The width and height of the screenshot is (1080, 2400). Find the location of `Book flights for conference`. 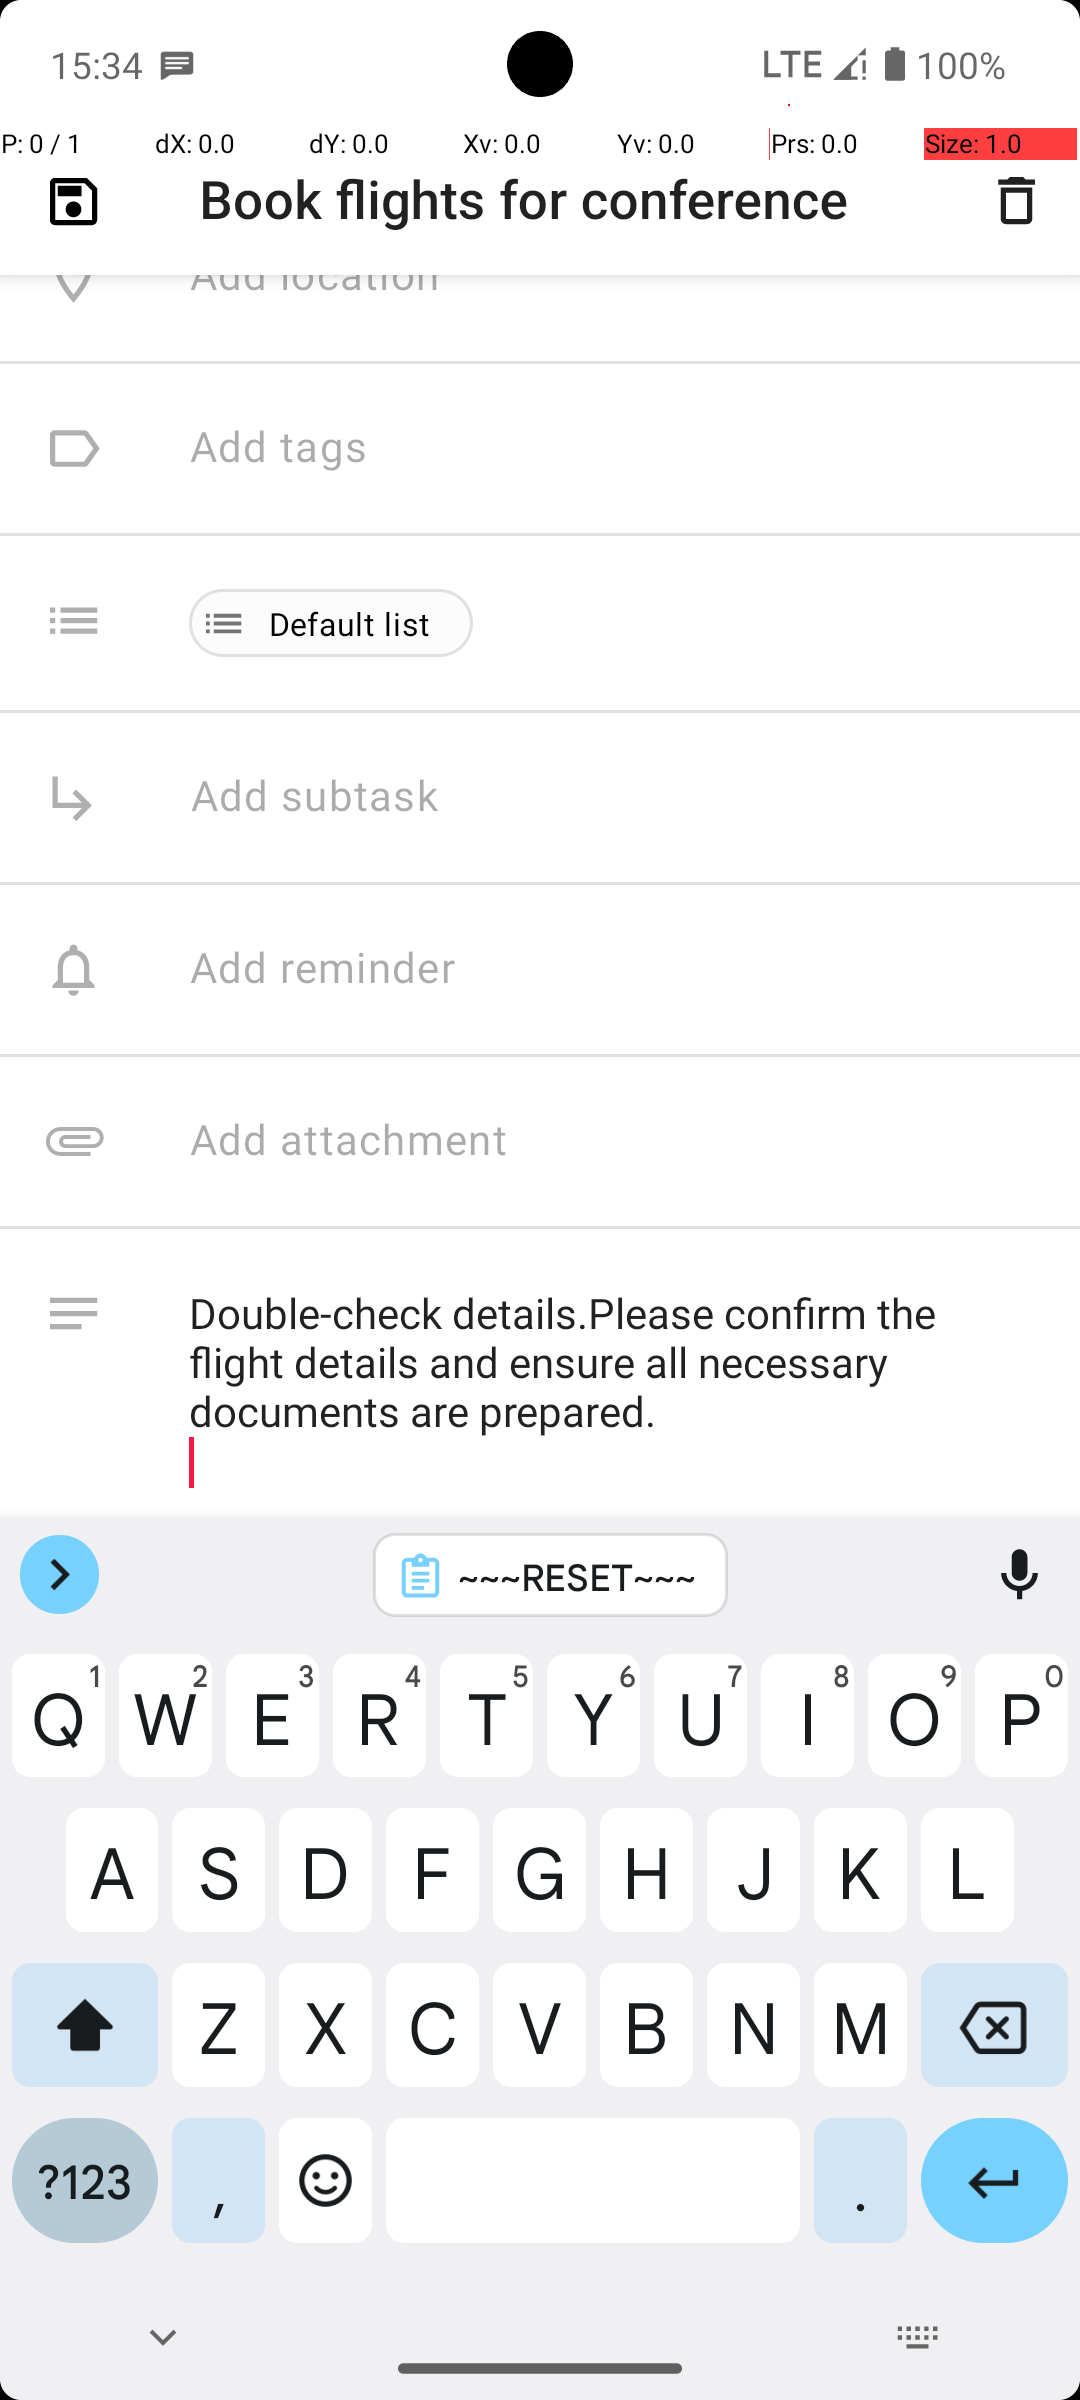

Book flights for conference is located at coordinates (540, 202).